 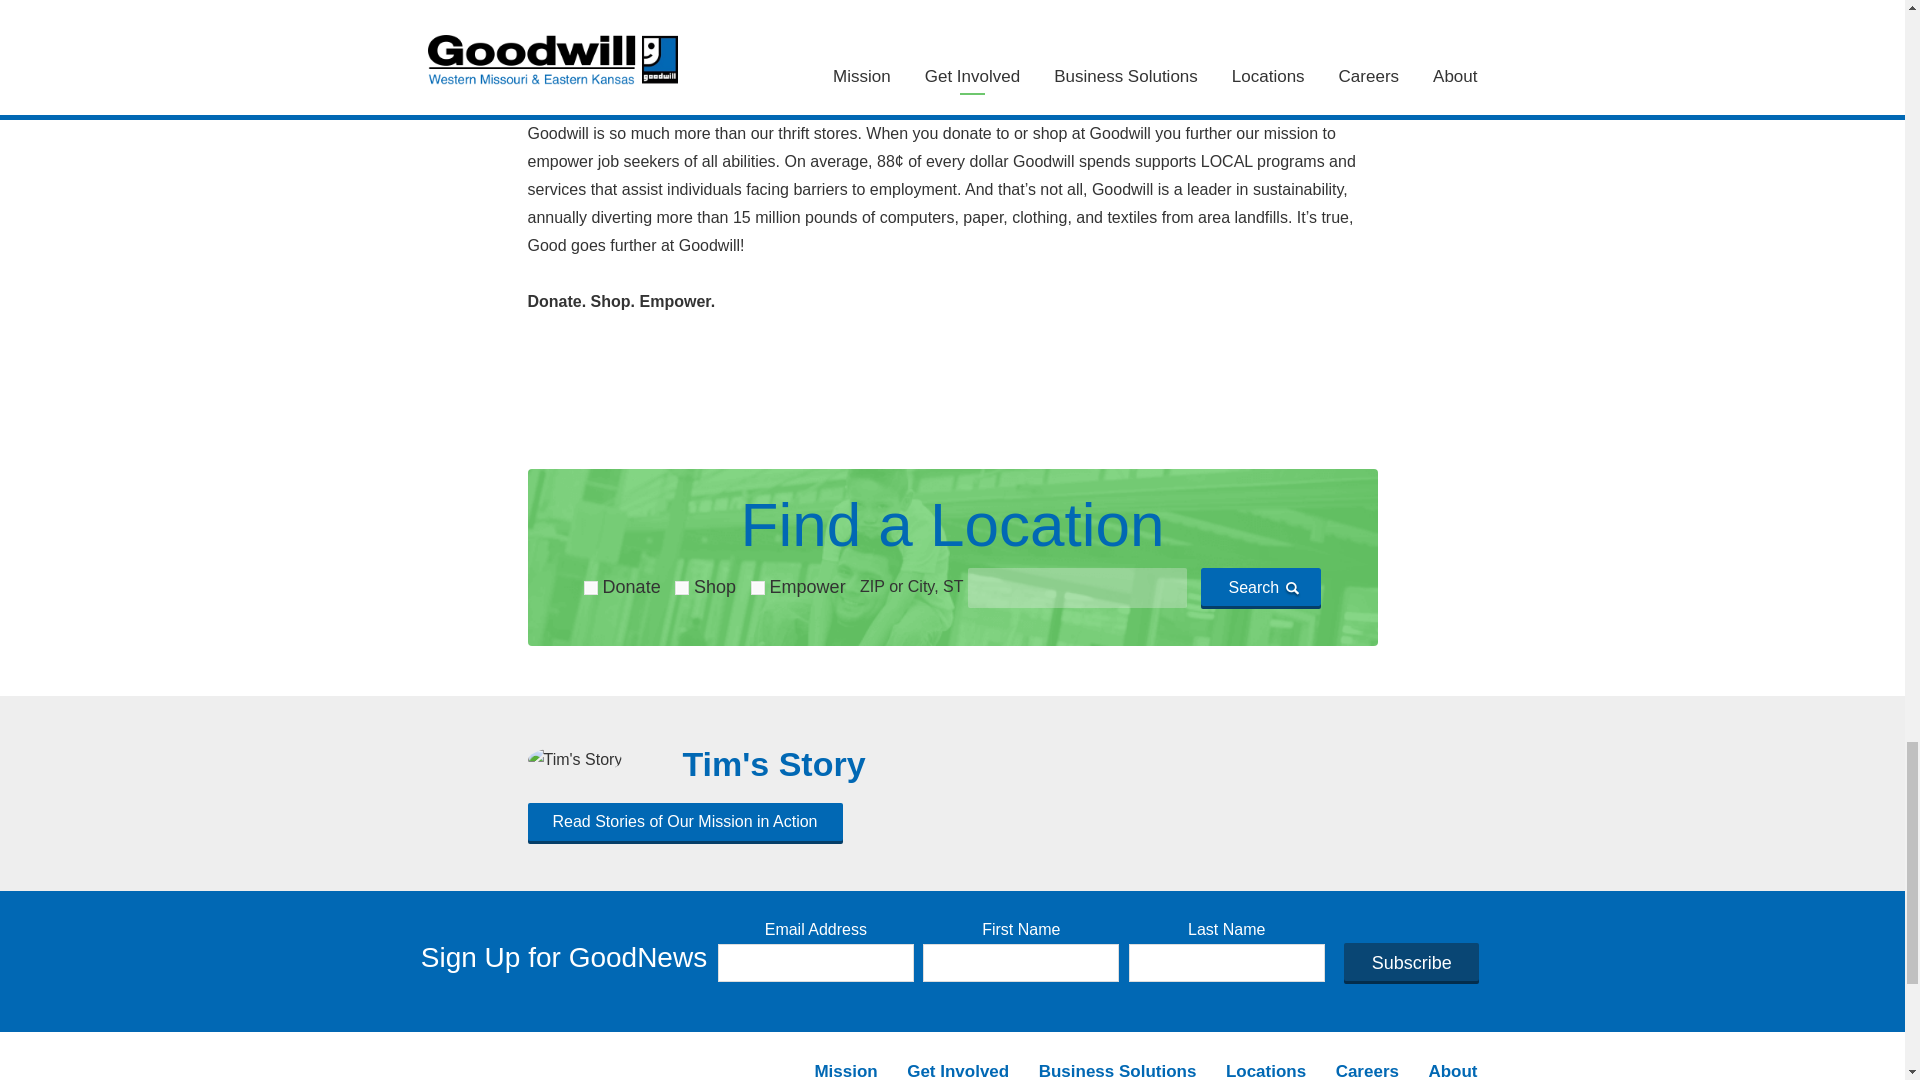 What do you see at coordinates (1260, 586) in the screenshot?
I see `Search` at bounding box center [1260, 586].